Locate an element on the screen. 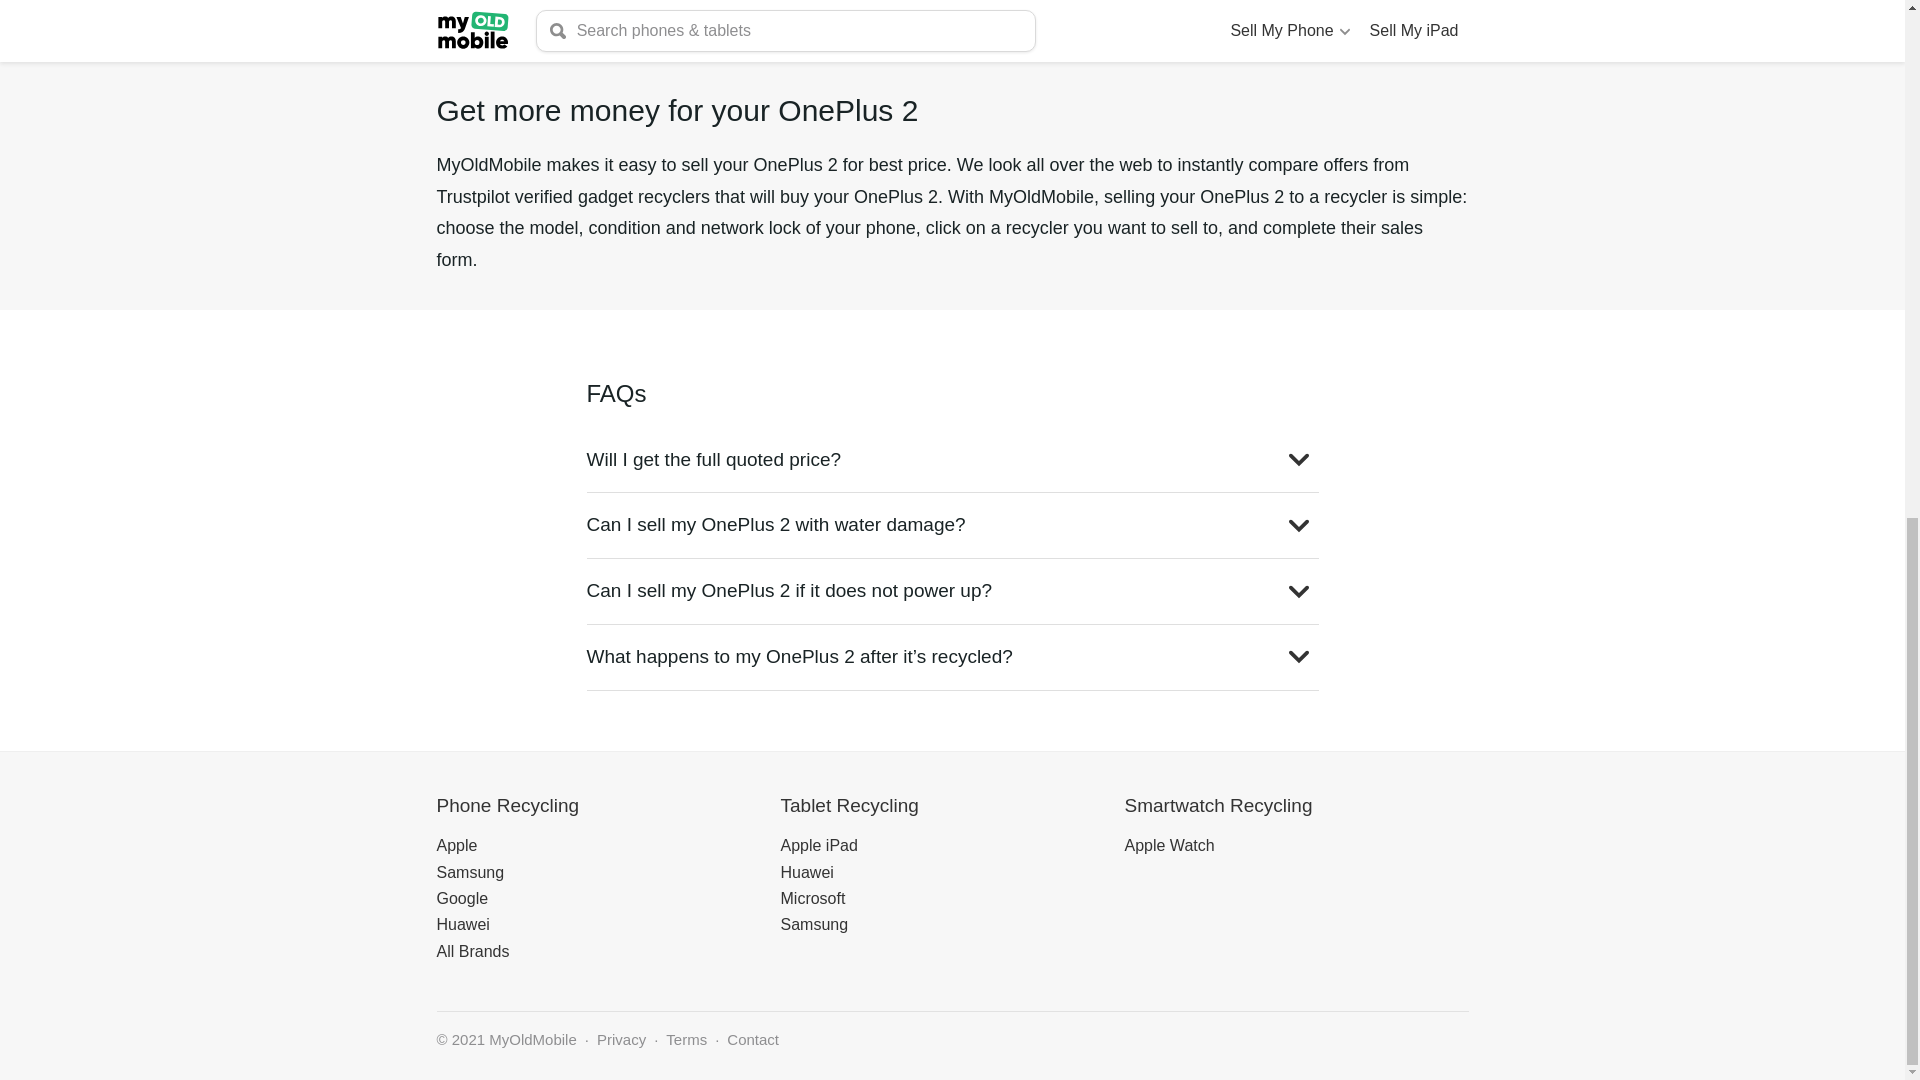 The width and height of the screenshot is (1920, 1080). Privacy is located at coordinates (621, 1040).